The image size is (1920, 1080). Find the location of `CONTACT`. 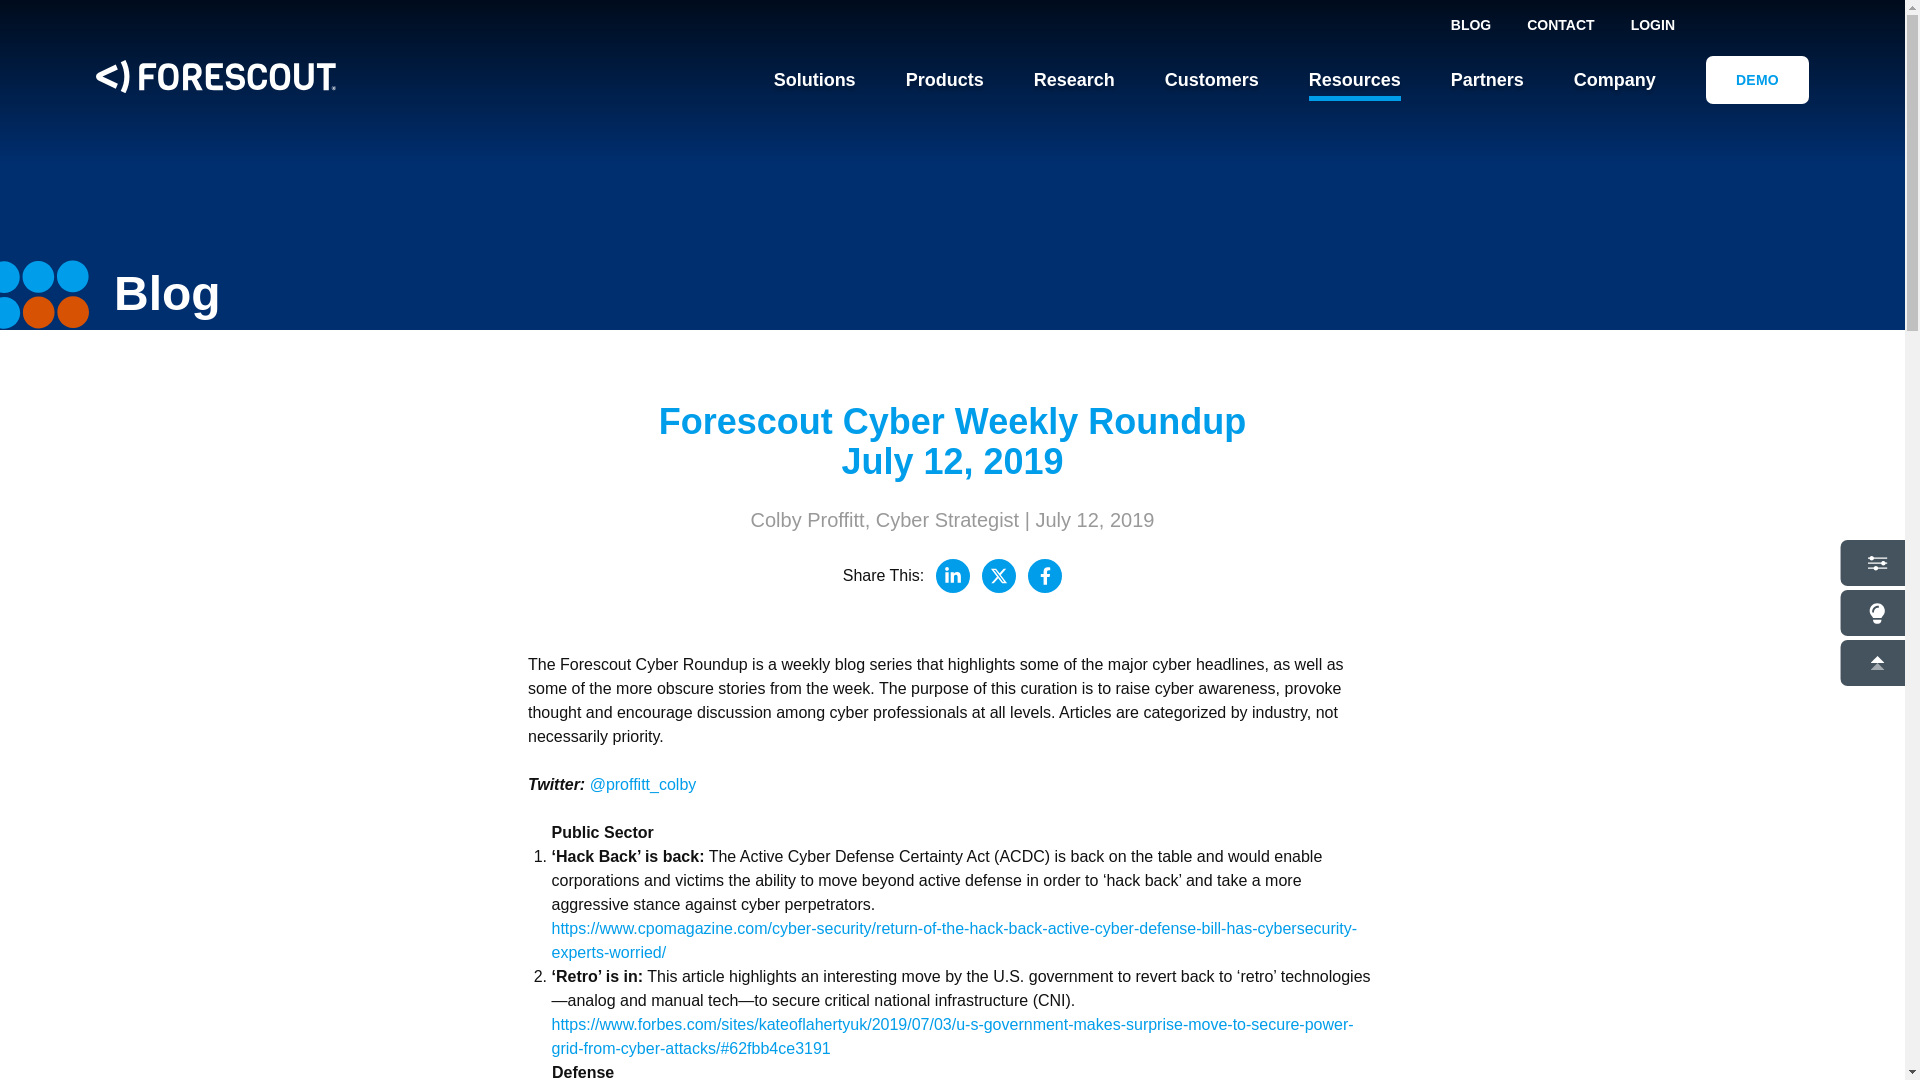

CONTACT is located at coordinates (1560, 24).